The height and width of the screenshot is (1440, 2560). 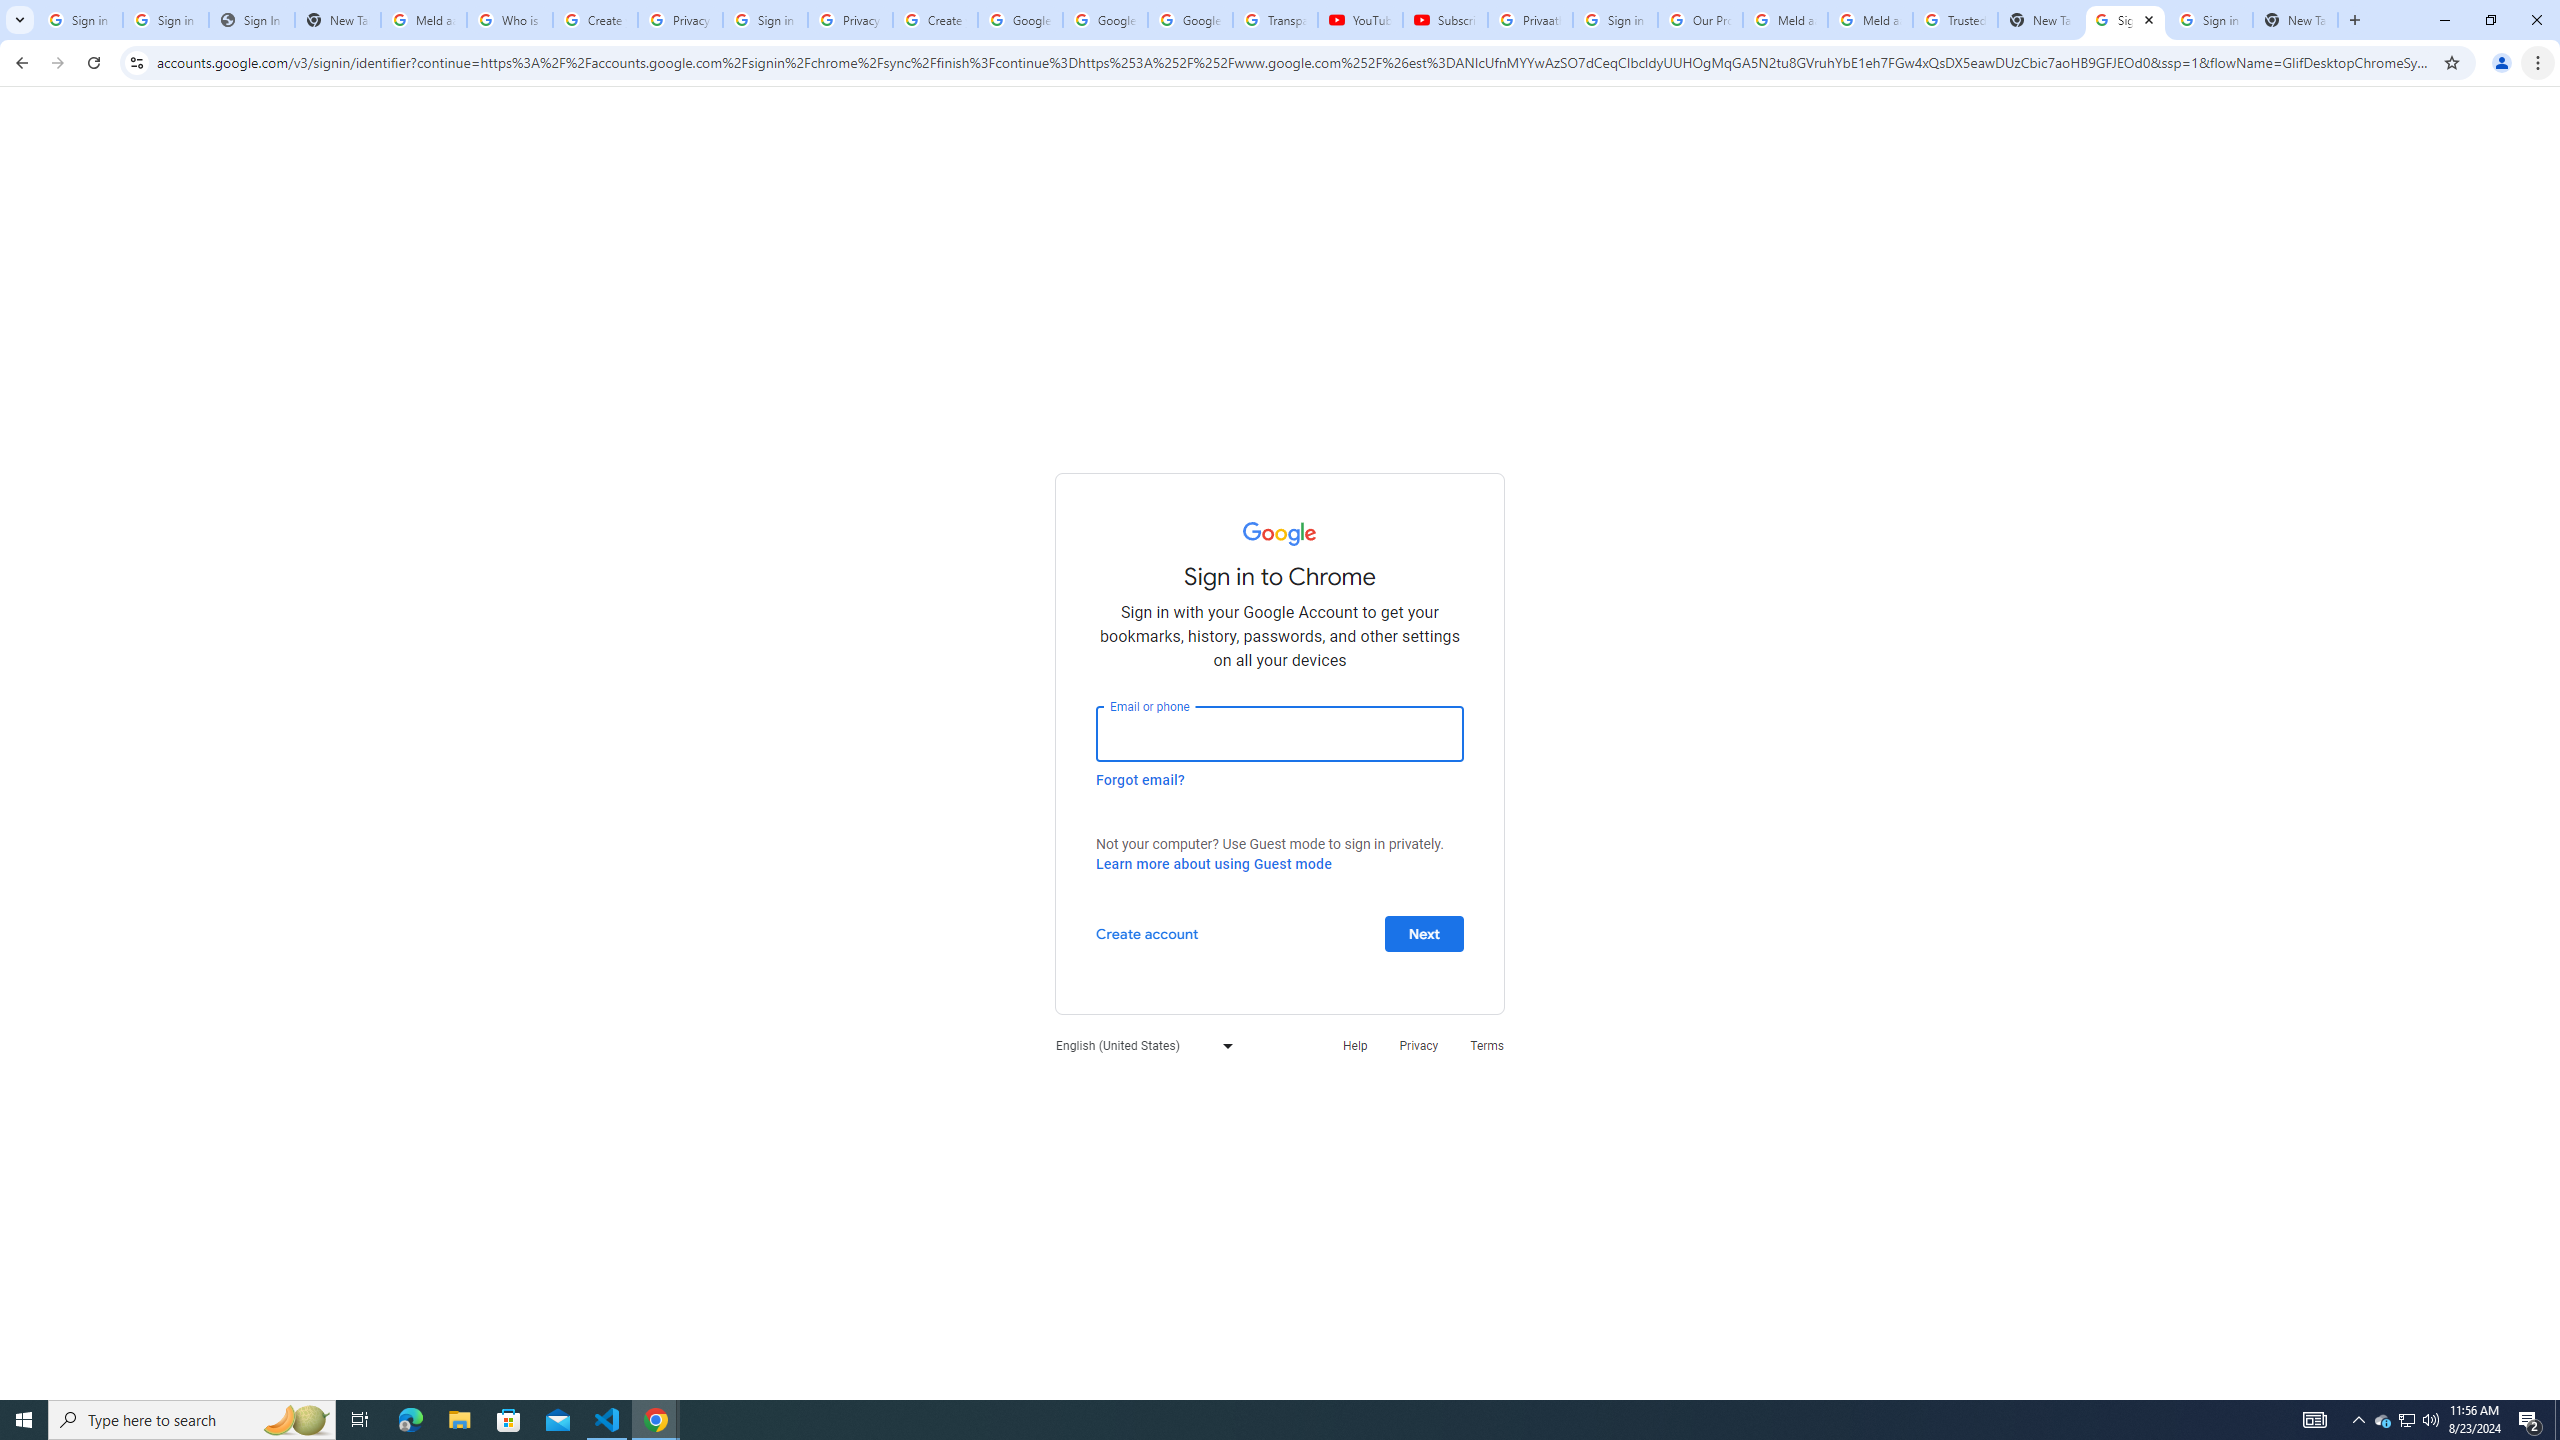 What do you see at coordinates (2040, 20) in the screenshot?
I see `New Tab` at bounding box center [2040, 20].